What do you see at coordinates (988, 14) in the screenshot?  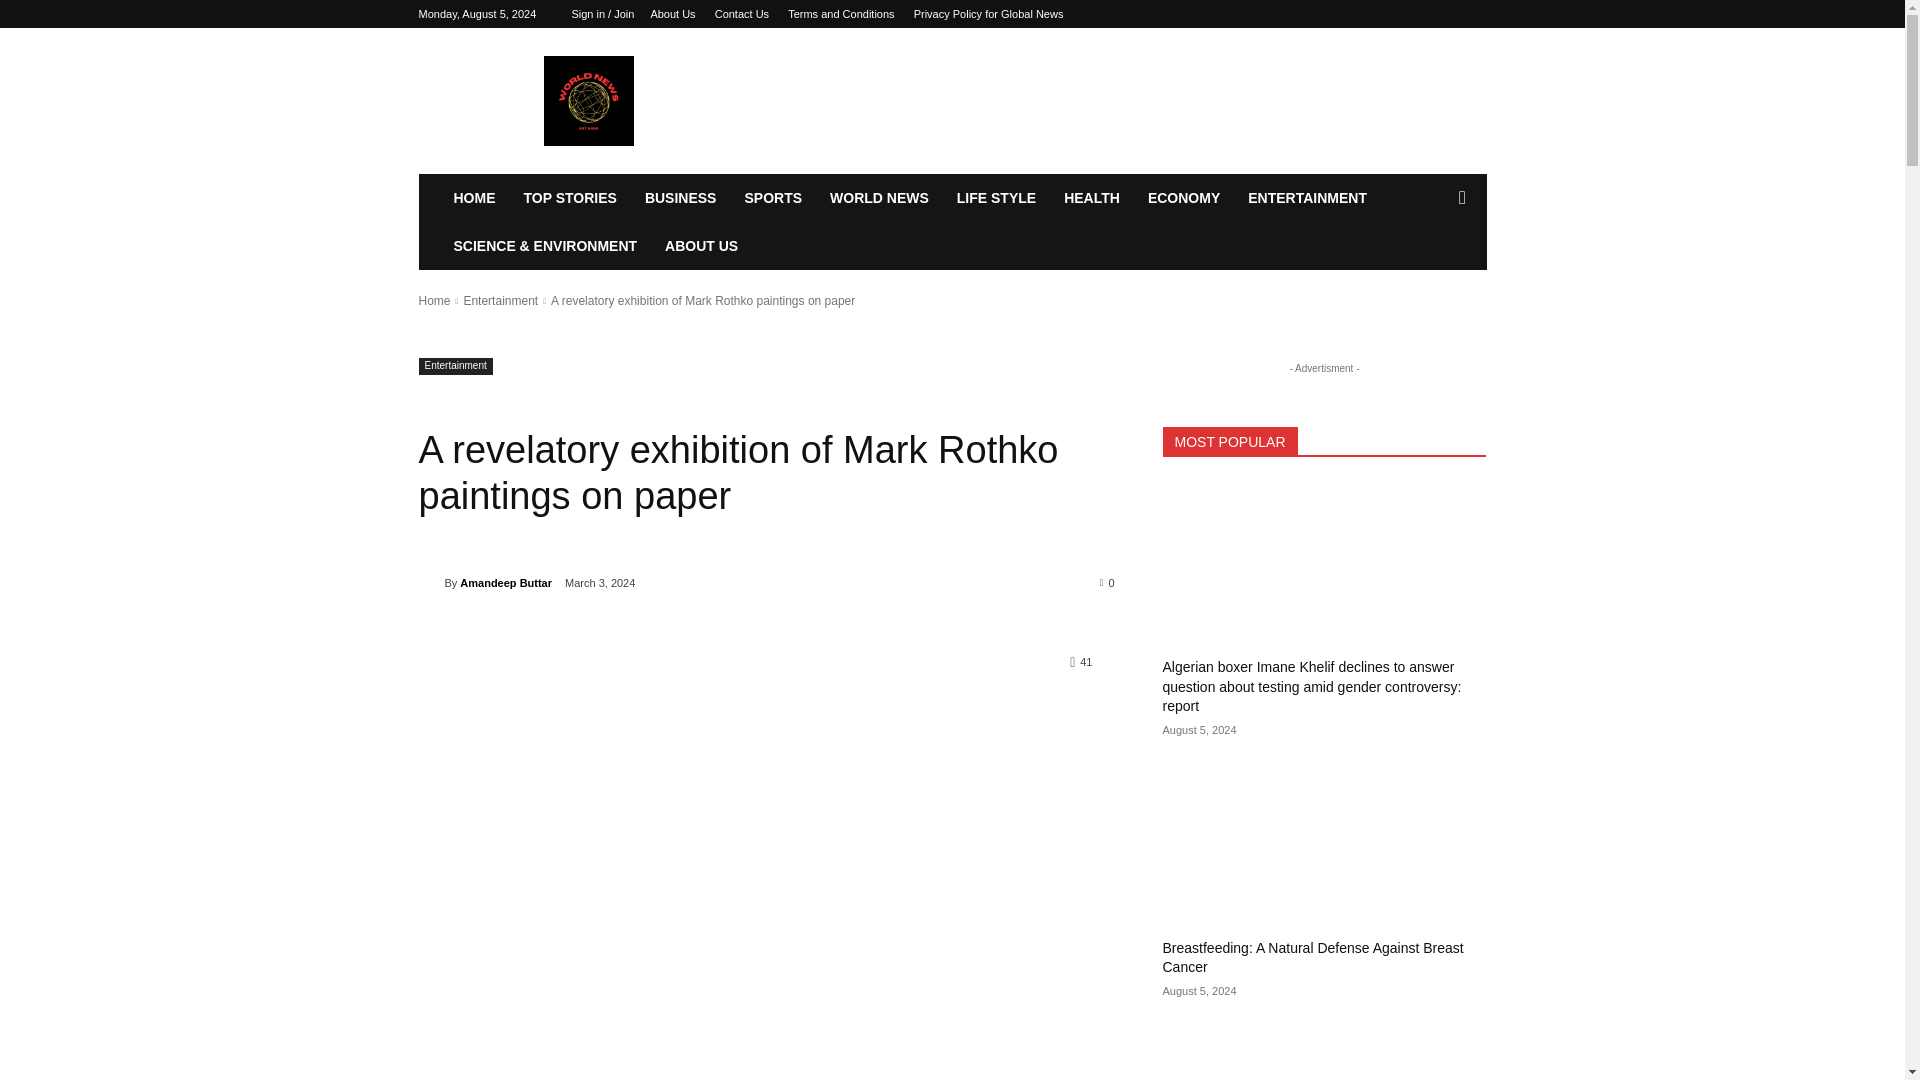 I see `Privacy Policy for Global News` at bounding box center [988, 14].